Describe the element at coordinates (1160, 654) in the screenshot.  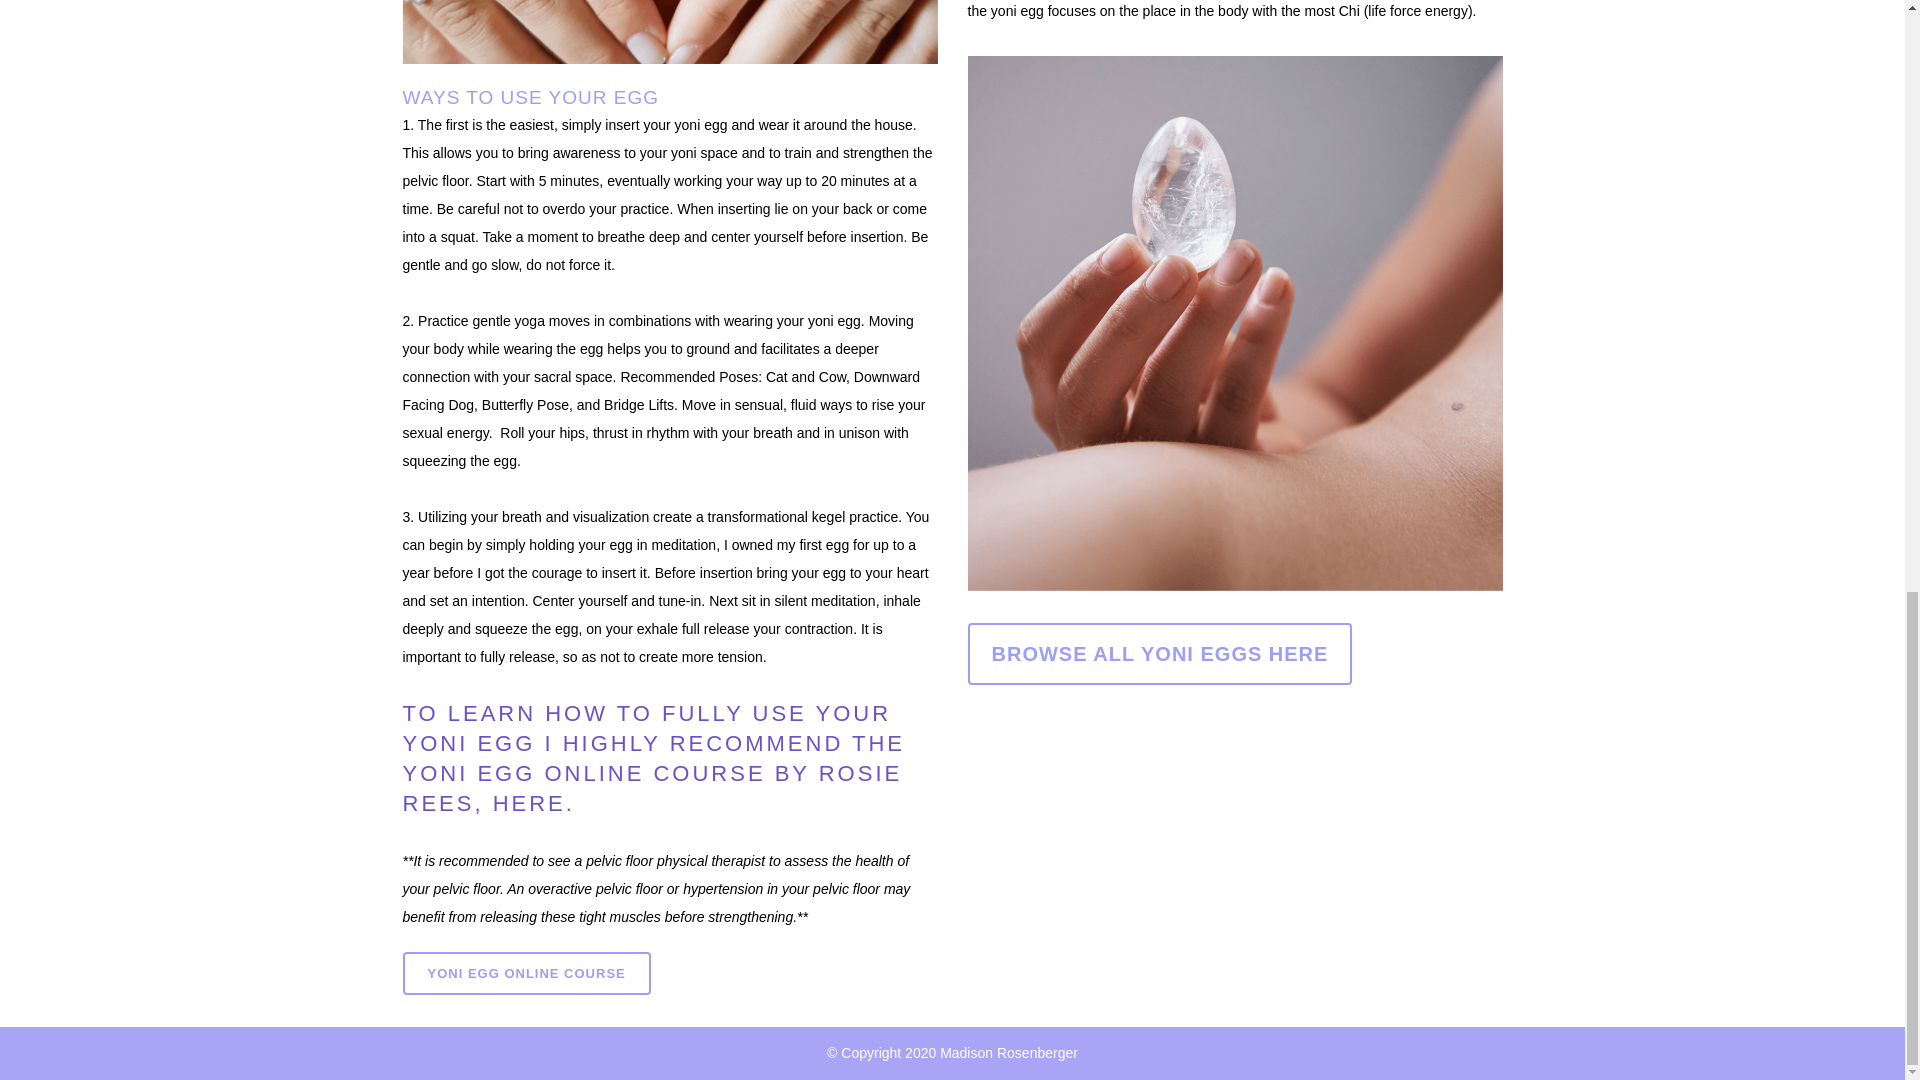
I see `BROWSE ALL YONI EGGS HERE` at that location.